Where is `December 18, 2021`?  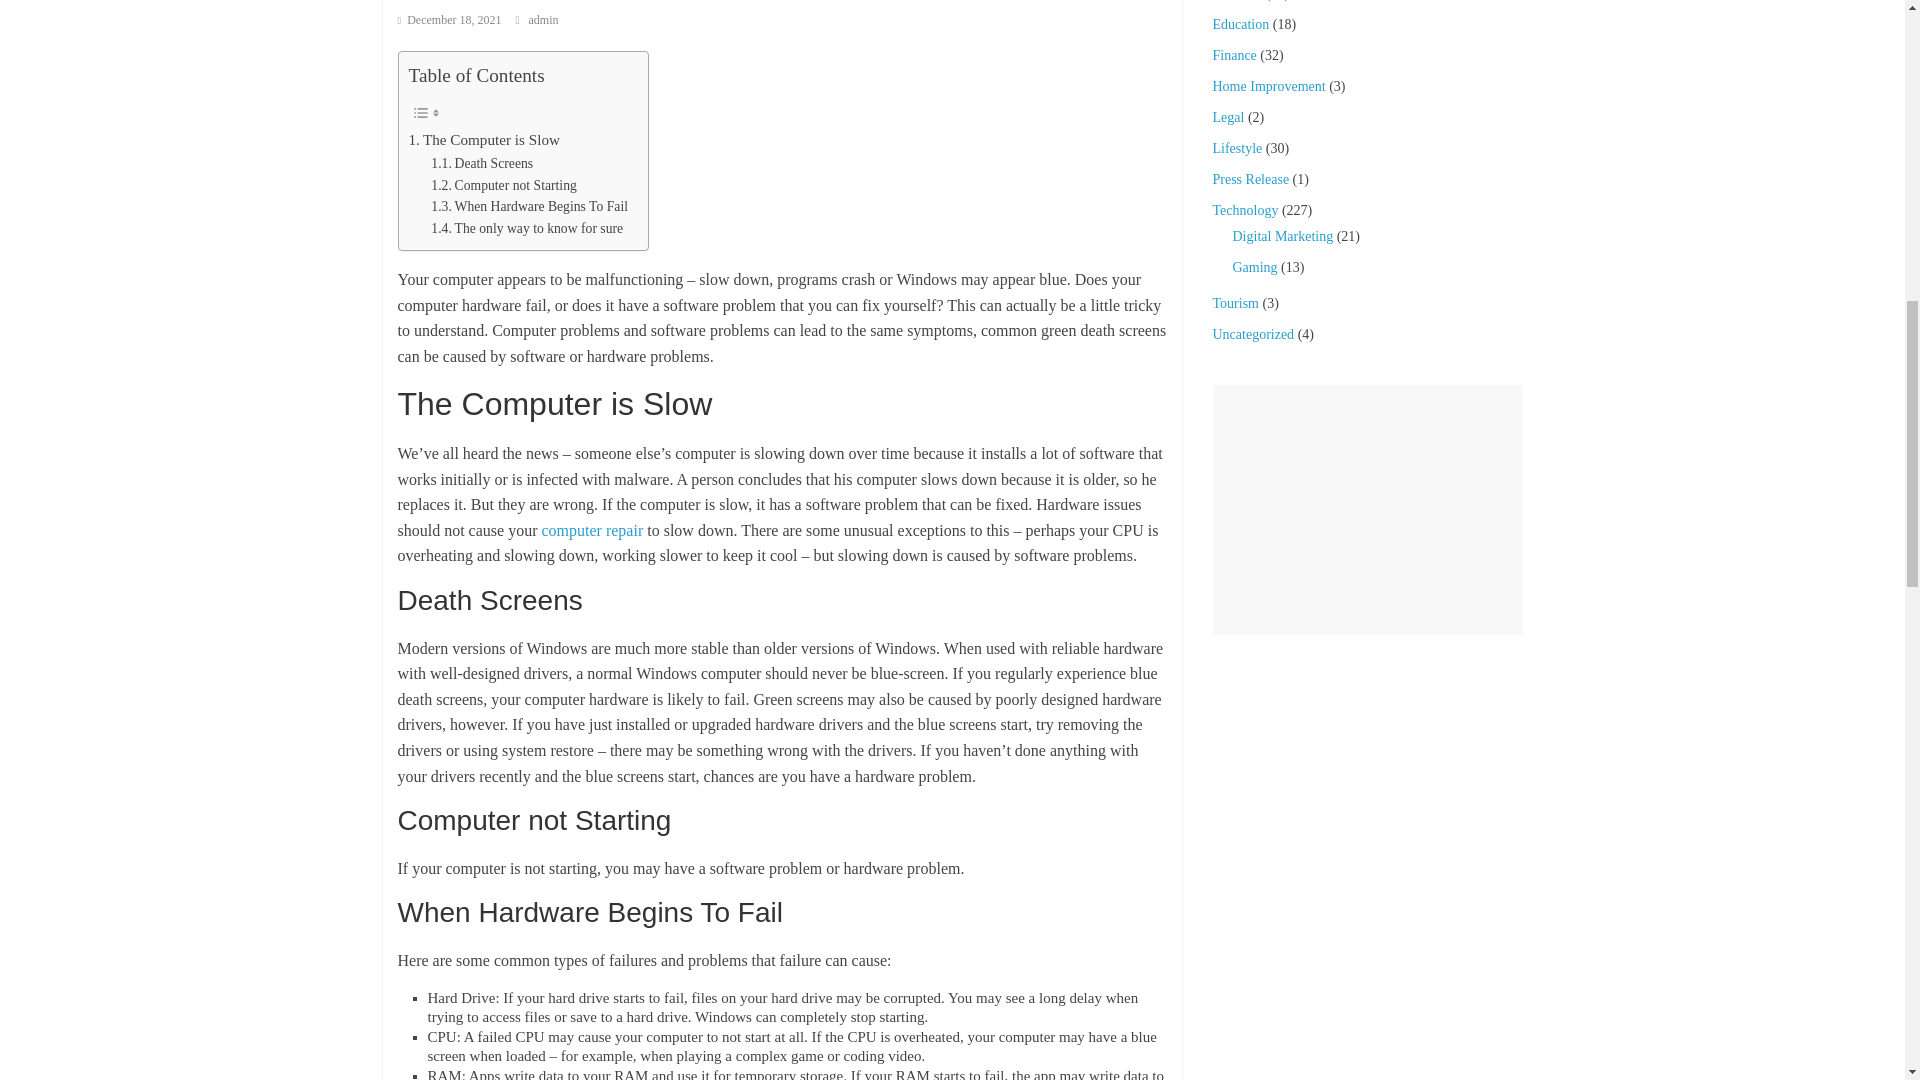 December 18, 2021 is located at coordinates (449, 20).